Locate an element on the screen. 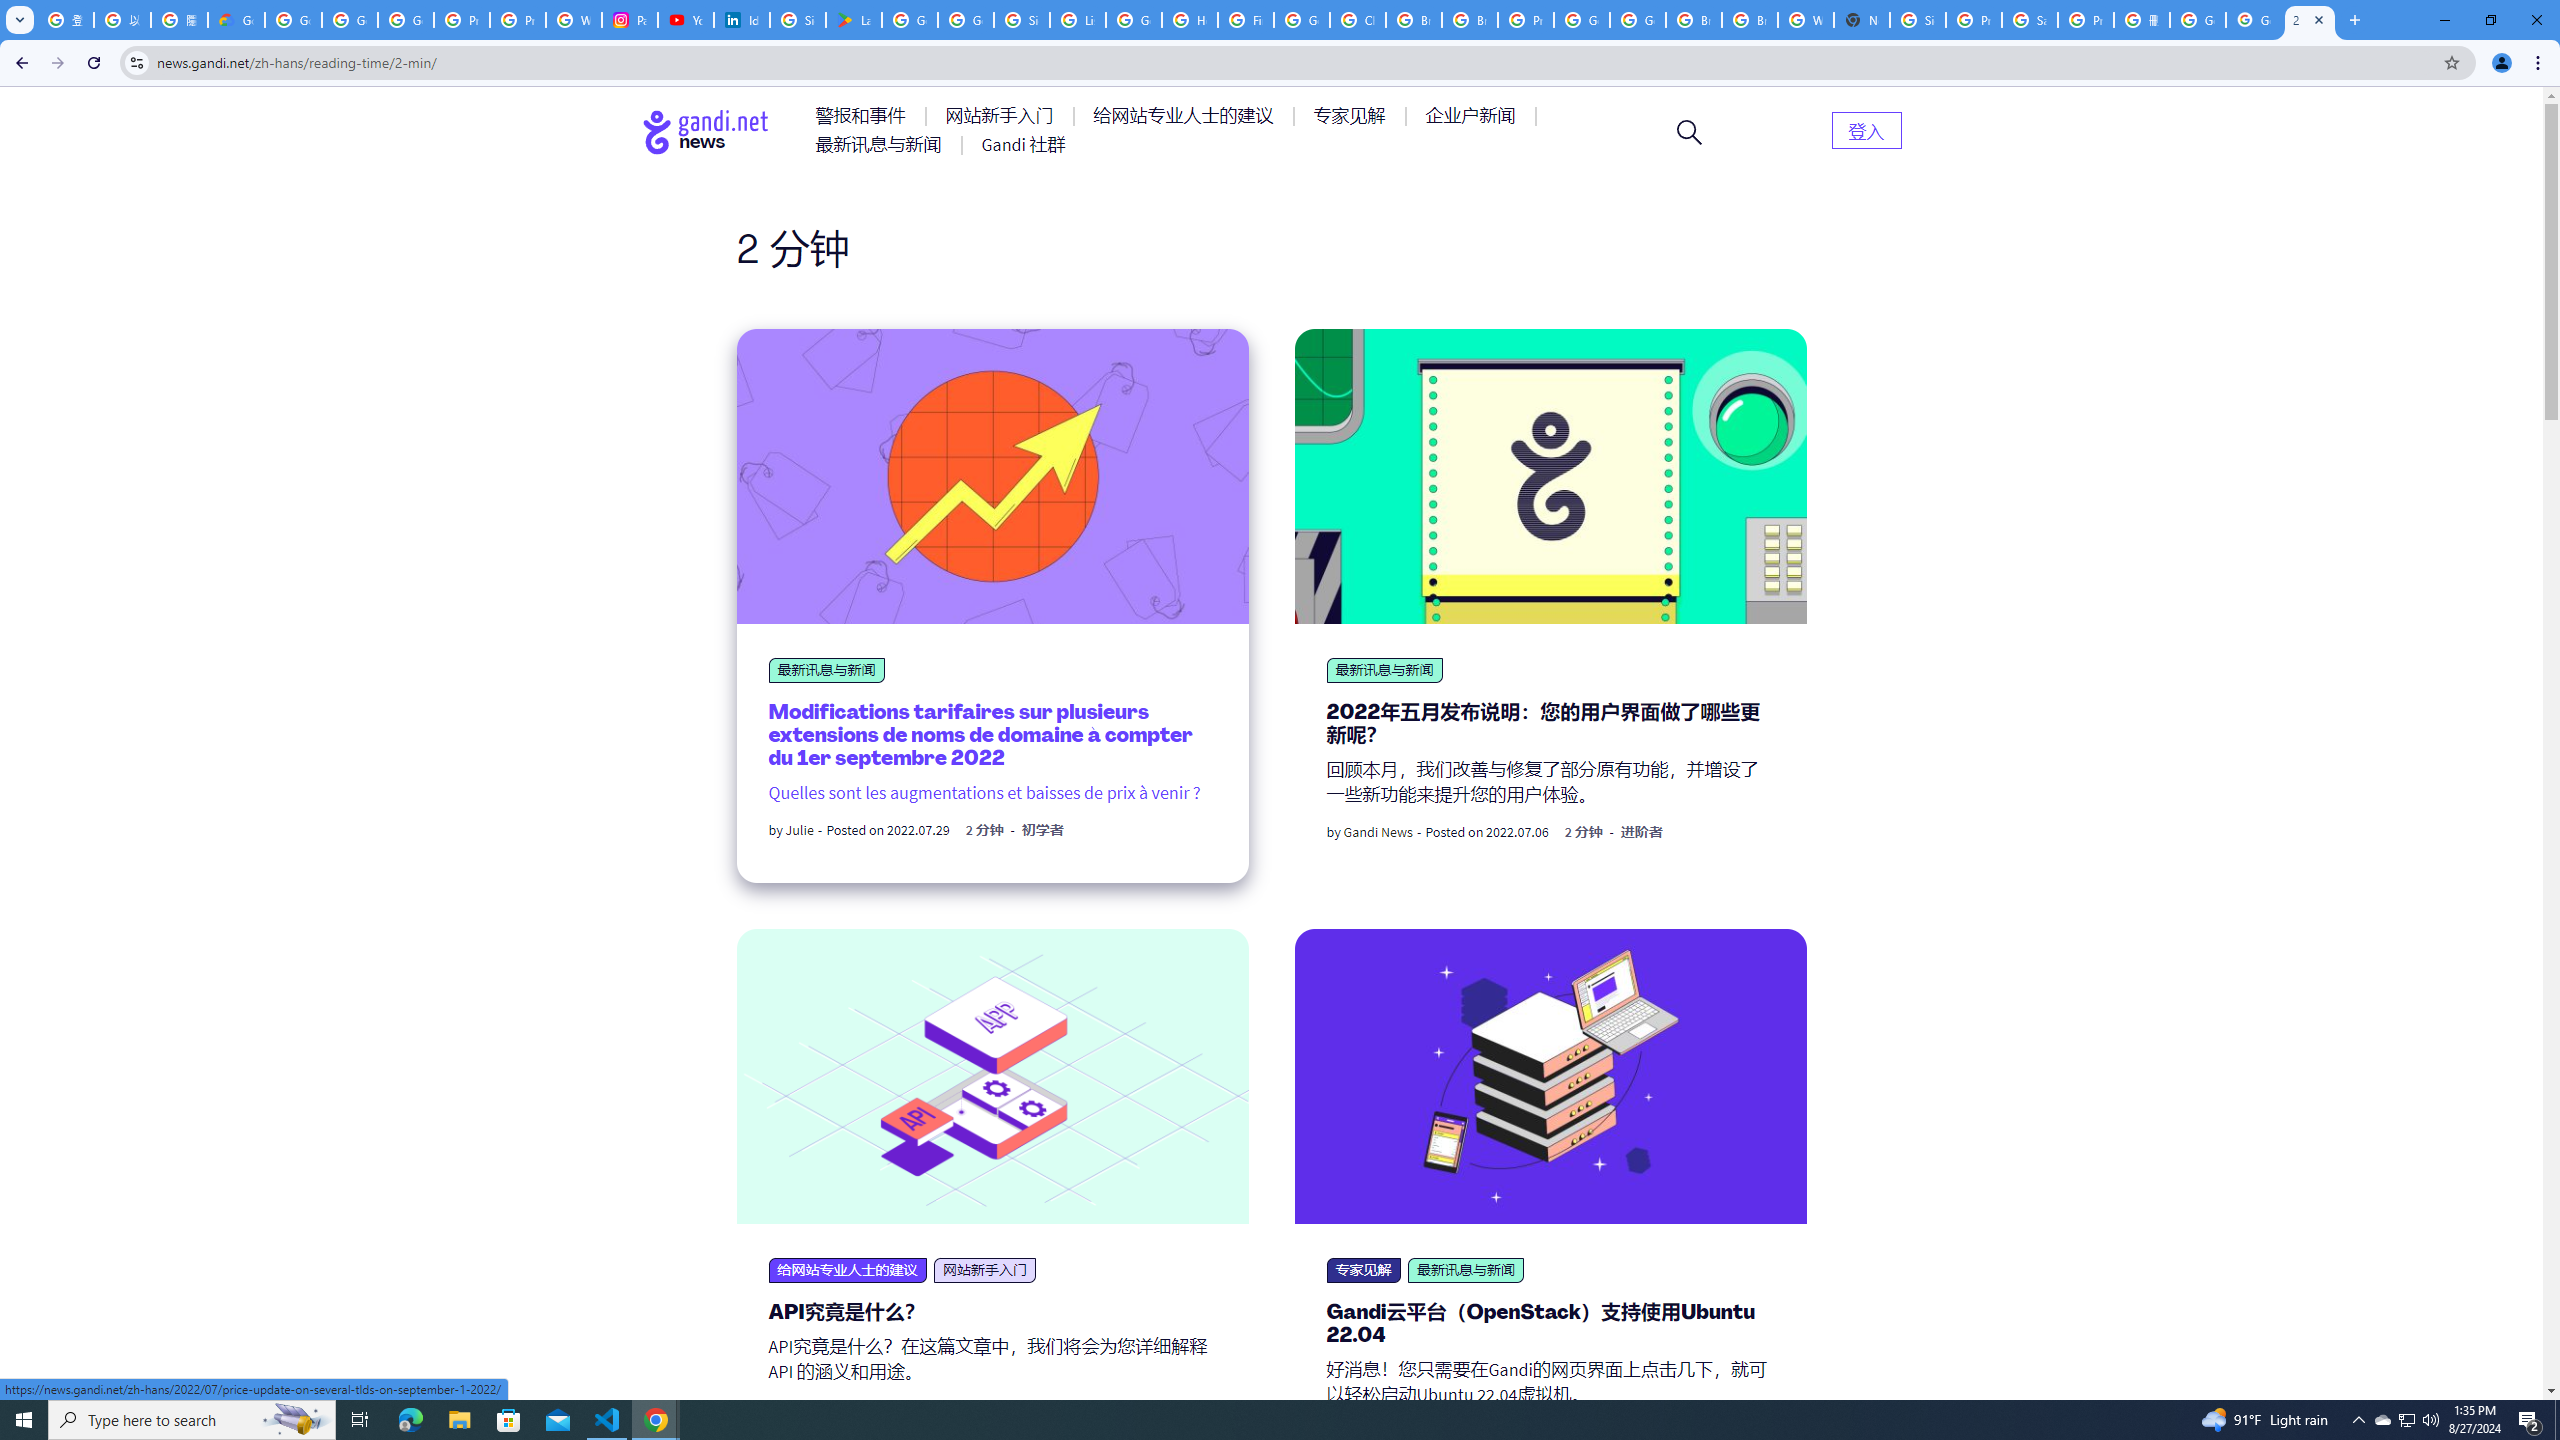  Last Shelter: Survival - Apps on Google Play is located at coordinates (853, 20).